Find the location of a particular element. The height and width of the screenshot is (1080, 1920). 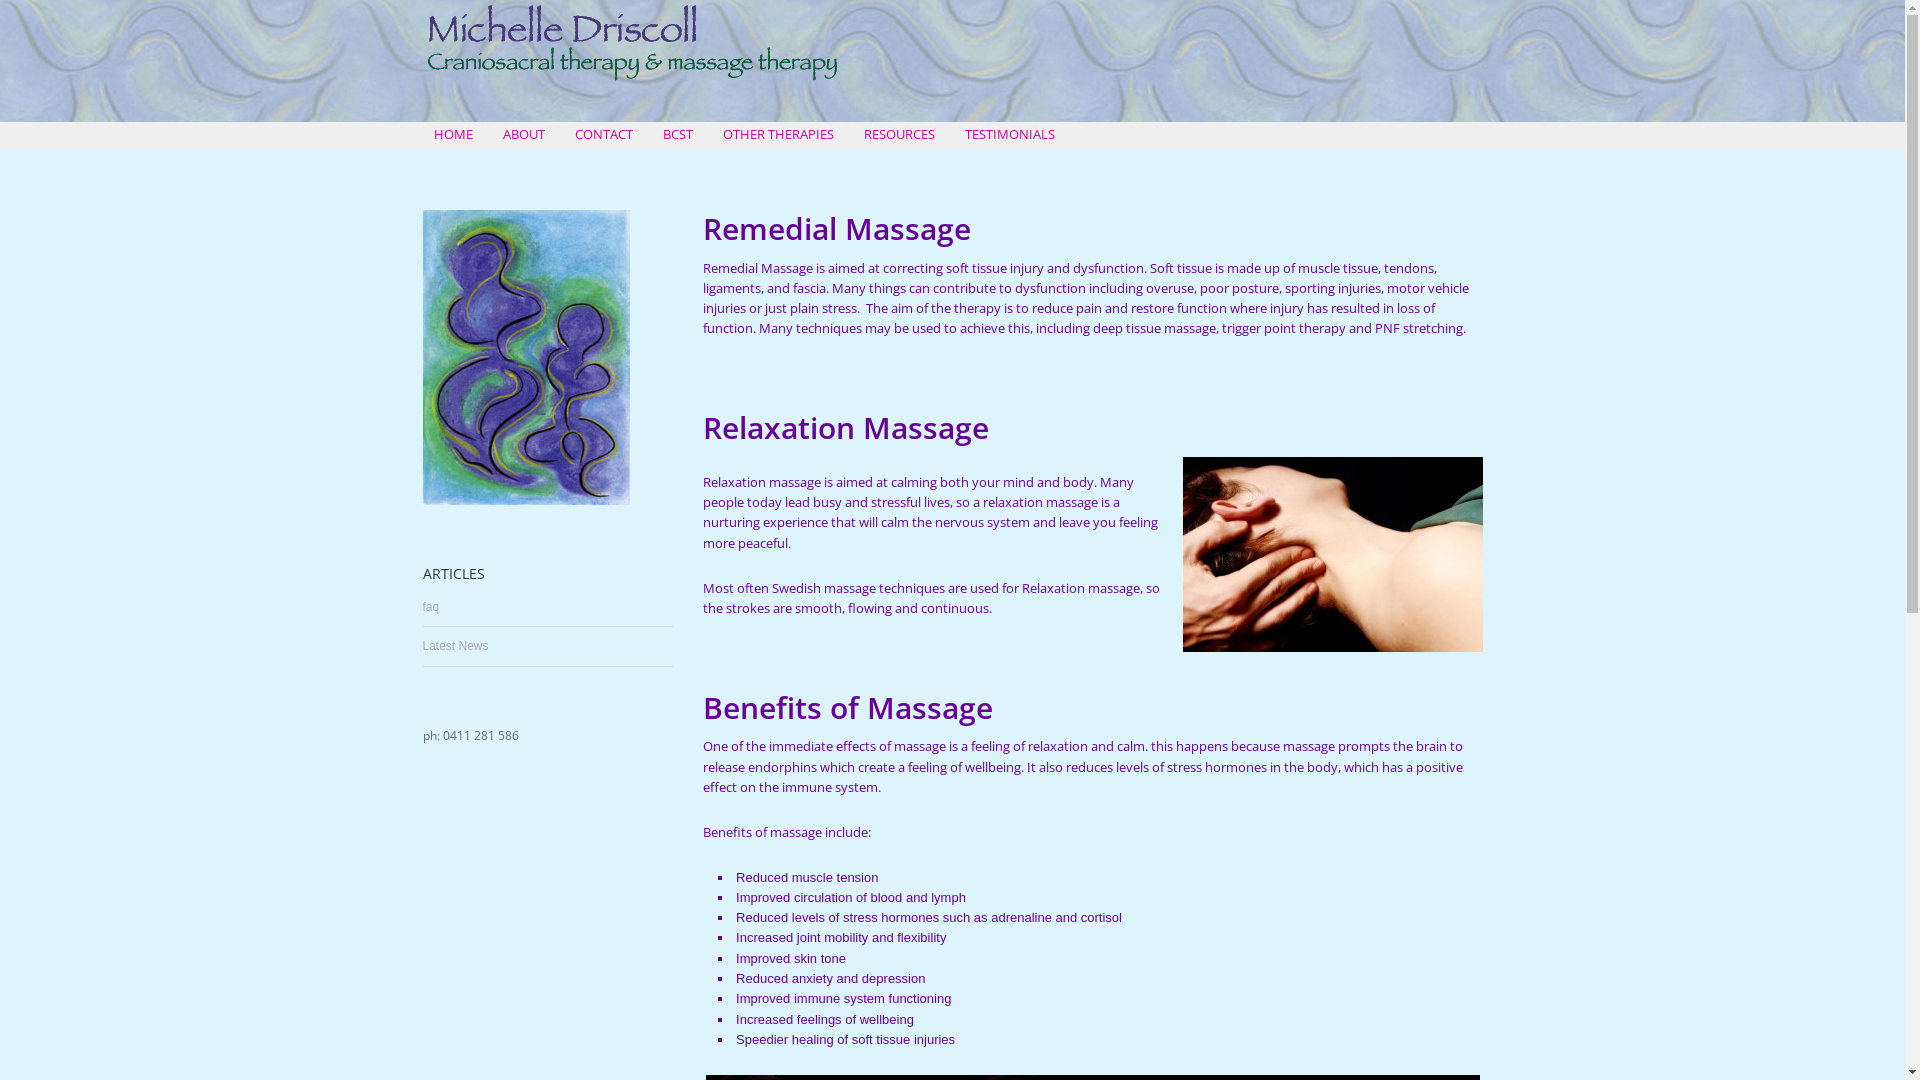

RESOURCES is located at coordinates (900, 134).